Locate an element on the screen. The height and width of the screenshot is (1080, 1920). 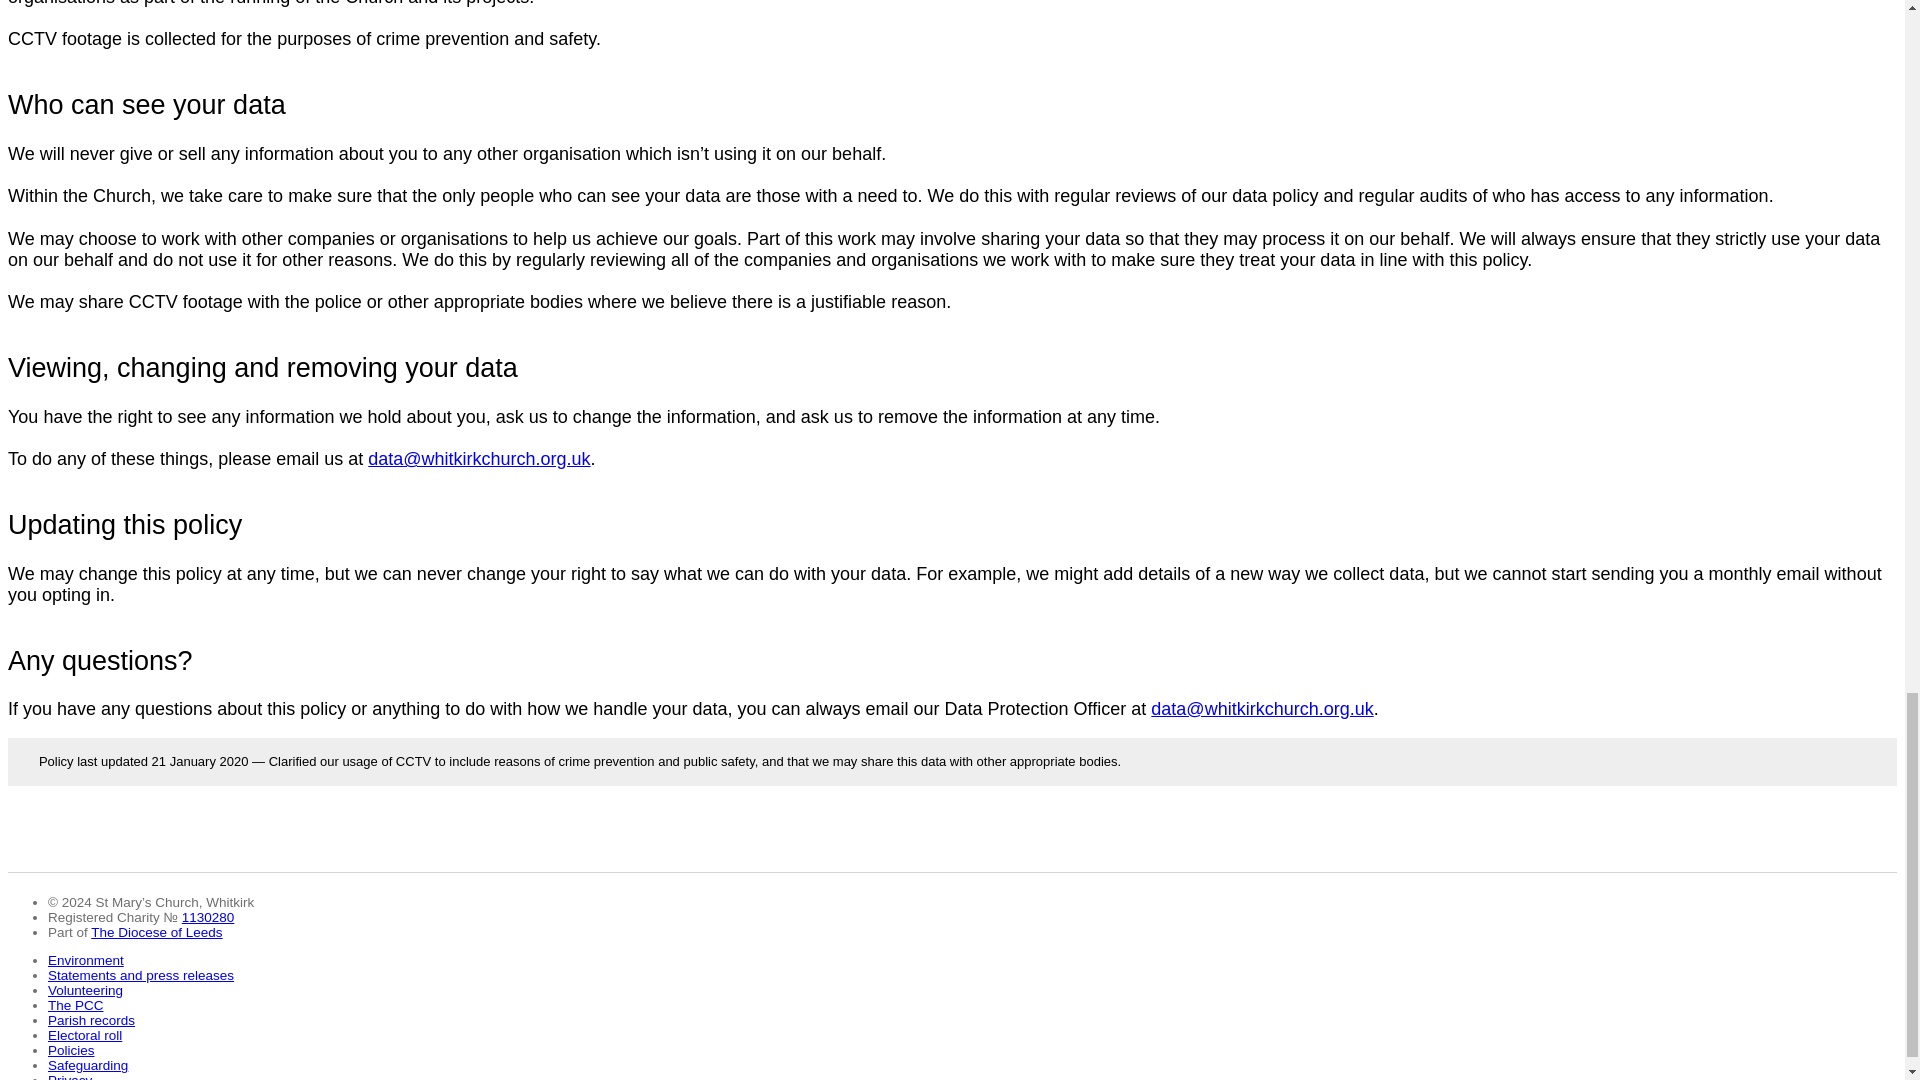
The PCC is located at coordinates (76, 1005).